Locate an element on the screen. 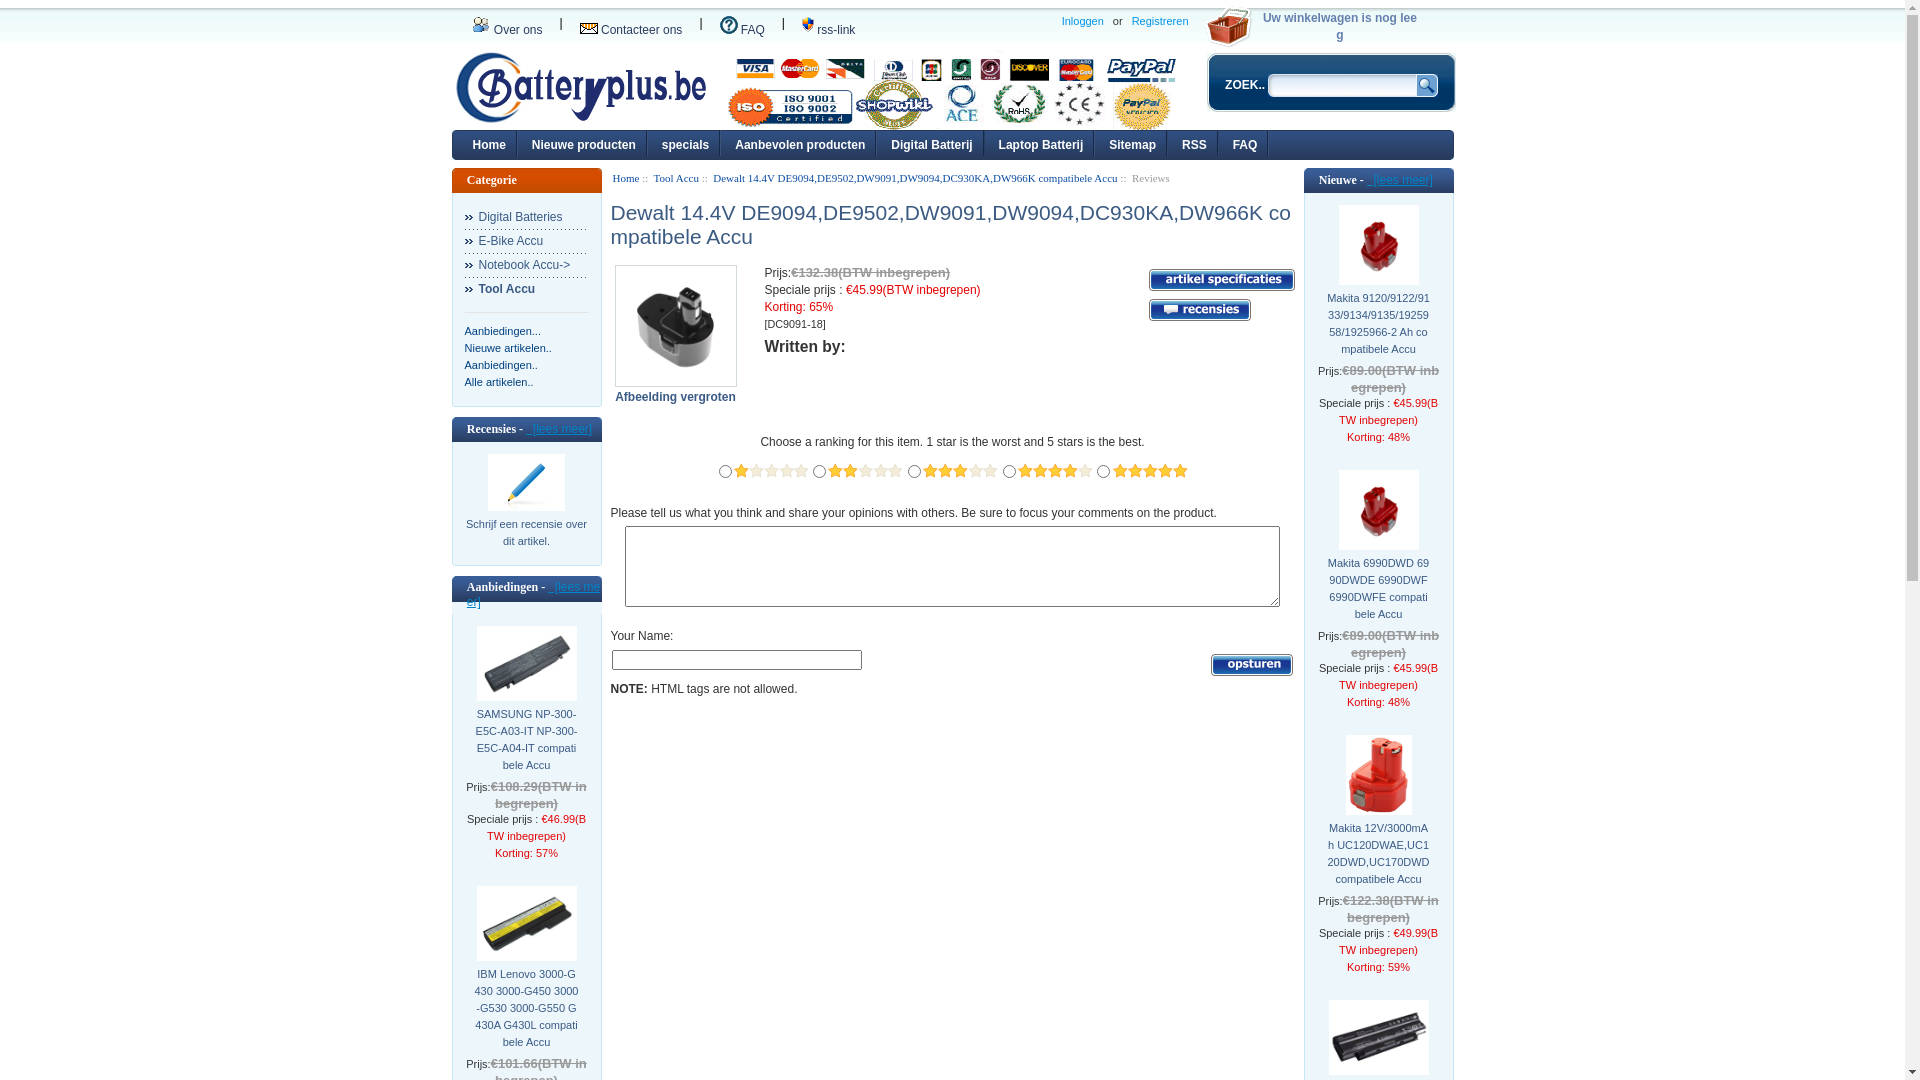  FAQ is located at coordinates (1246, 142).